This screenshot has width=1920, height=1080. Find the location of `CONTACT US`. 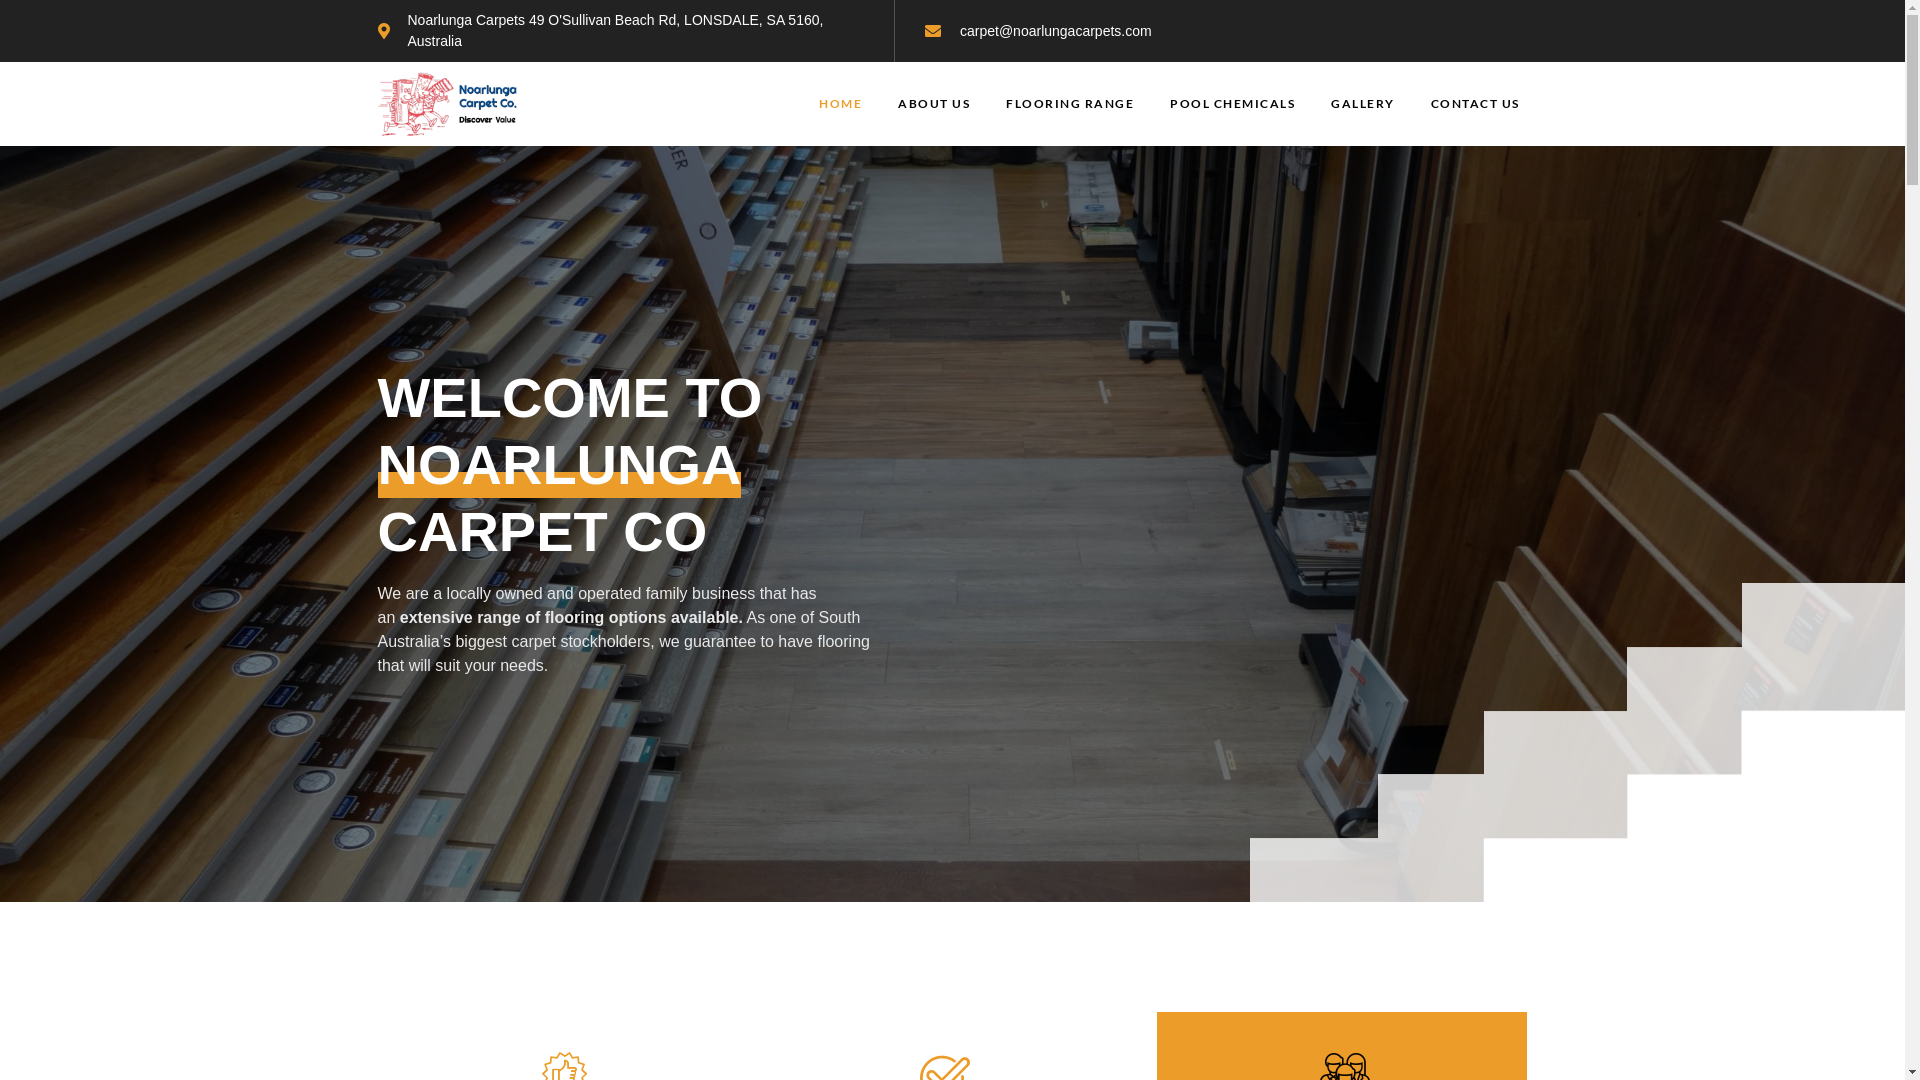

CONTACT US is located at coordinates (1474, 104).